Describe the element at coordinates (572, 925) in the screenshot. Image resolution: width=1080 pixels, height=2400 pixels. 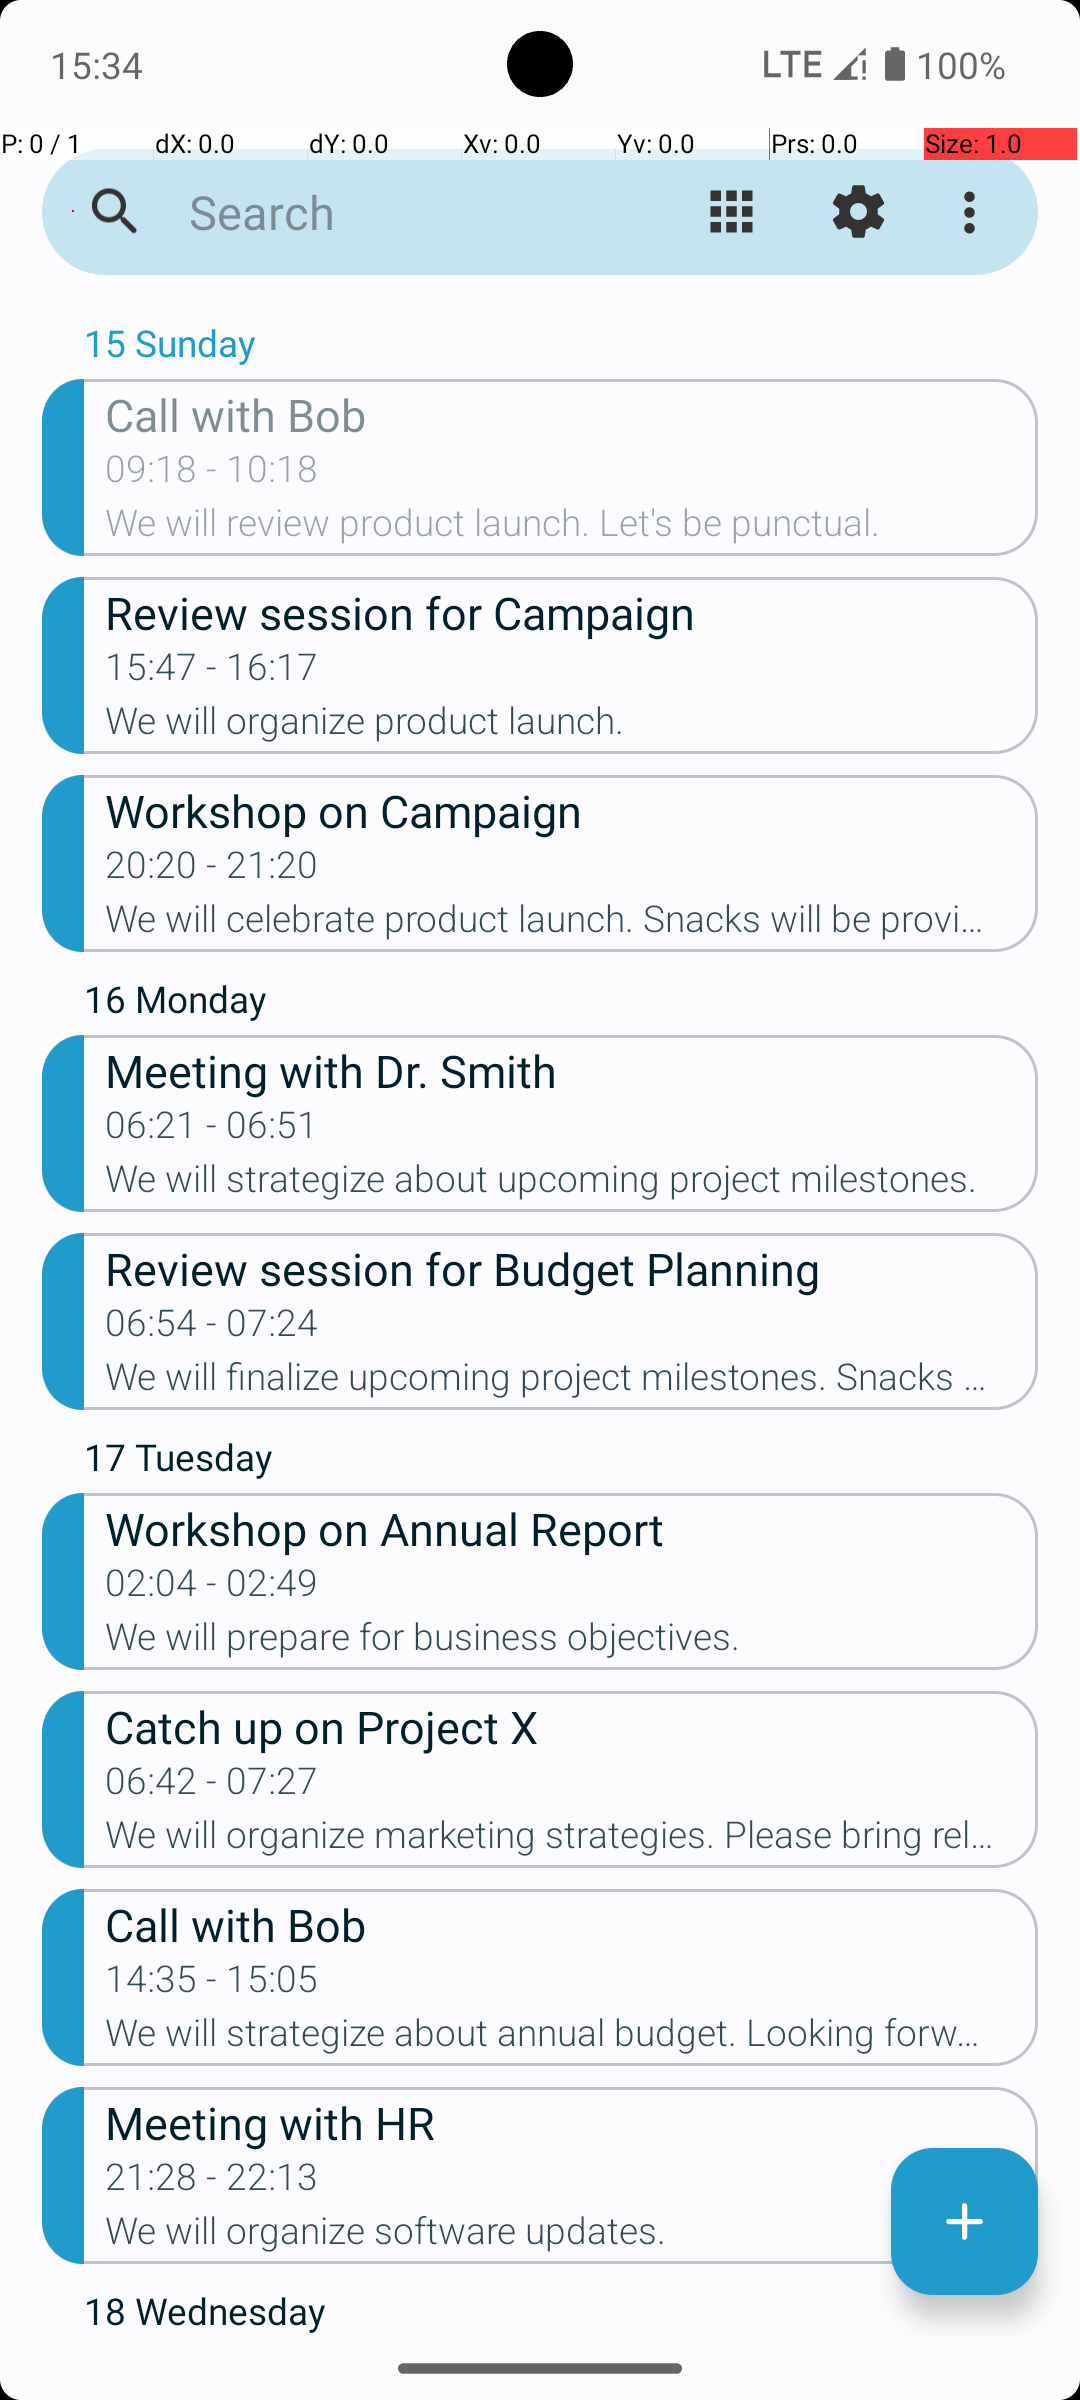
I see `We will celebrate product launch. Snacks will be provided.` at that location.